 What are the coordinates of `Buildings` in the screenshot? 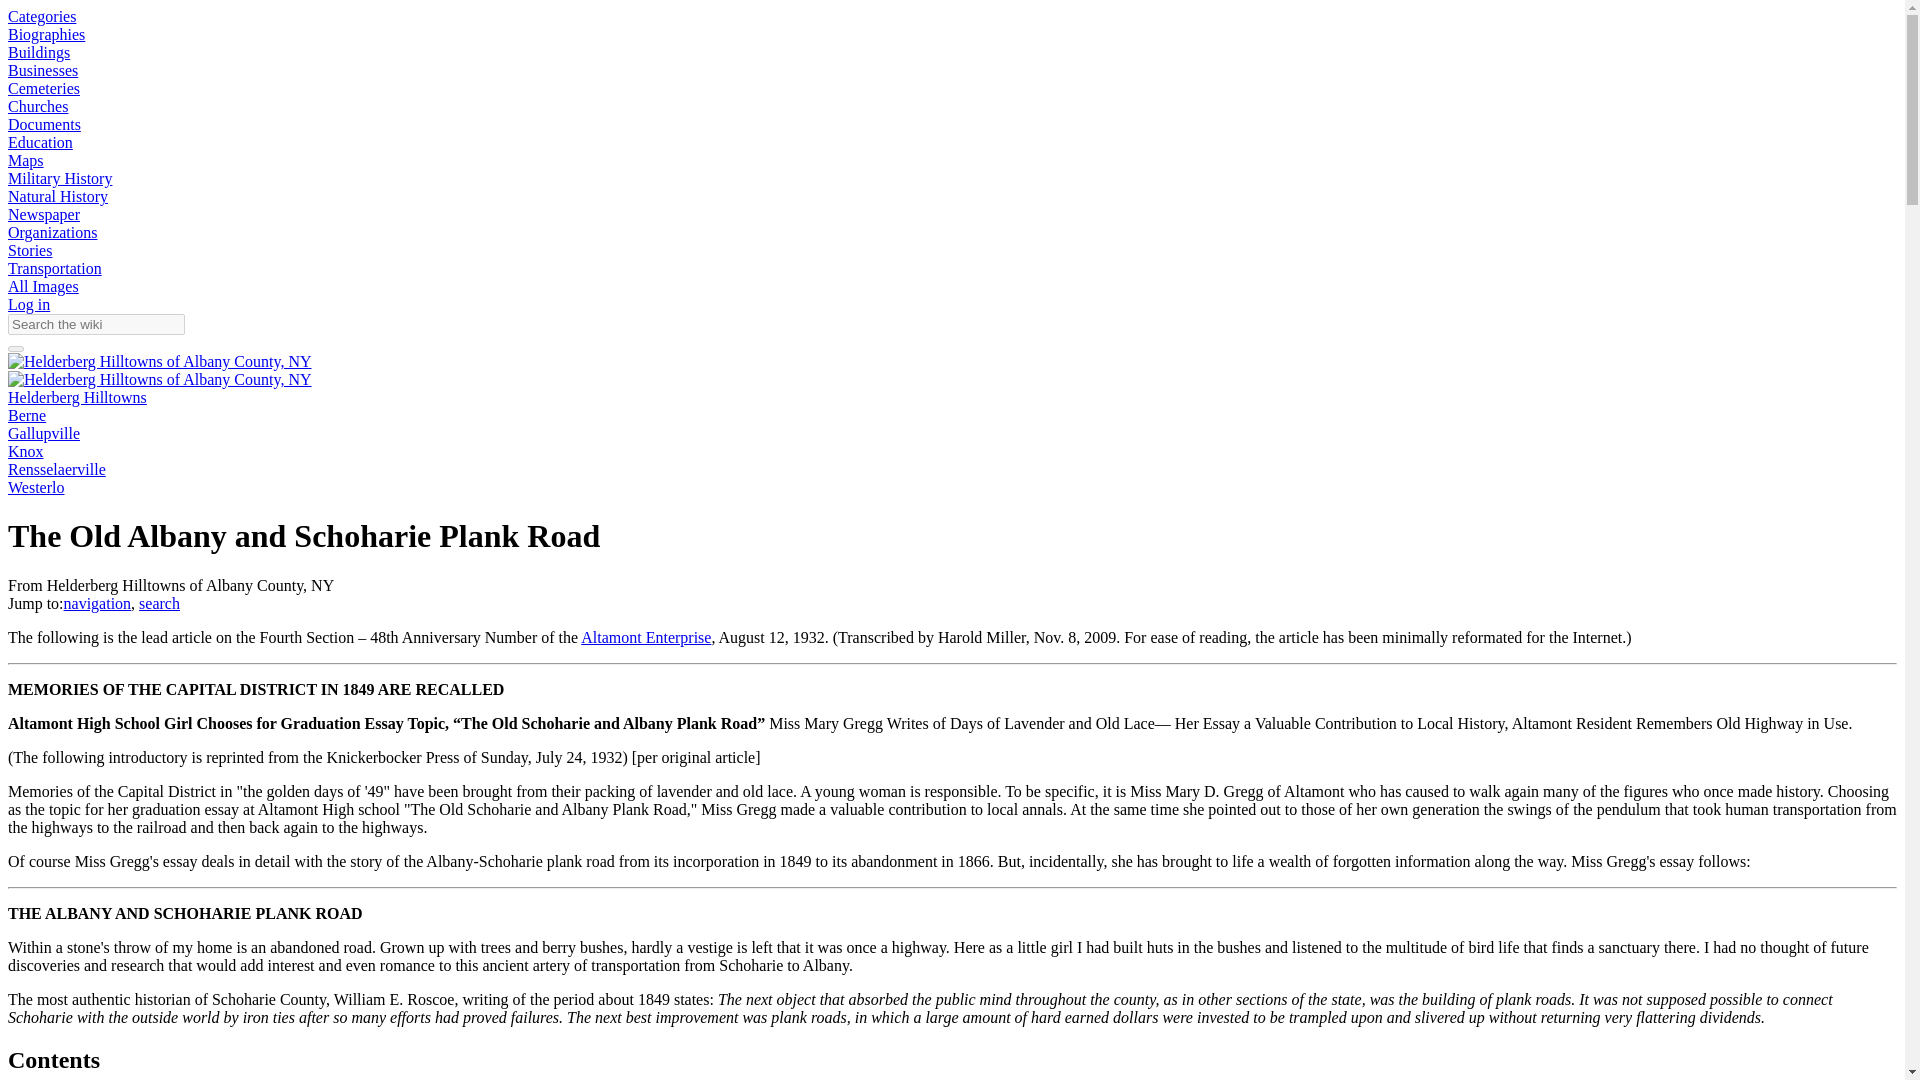 It's located at (38, 52).